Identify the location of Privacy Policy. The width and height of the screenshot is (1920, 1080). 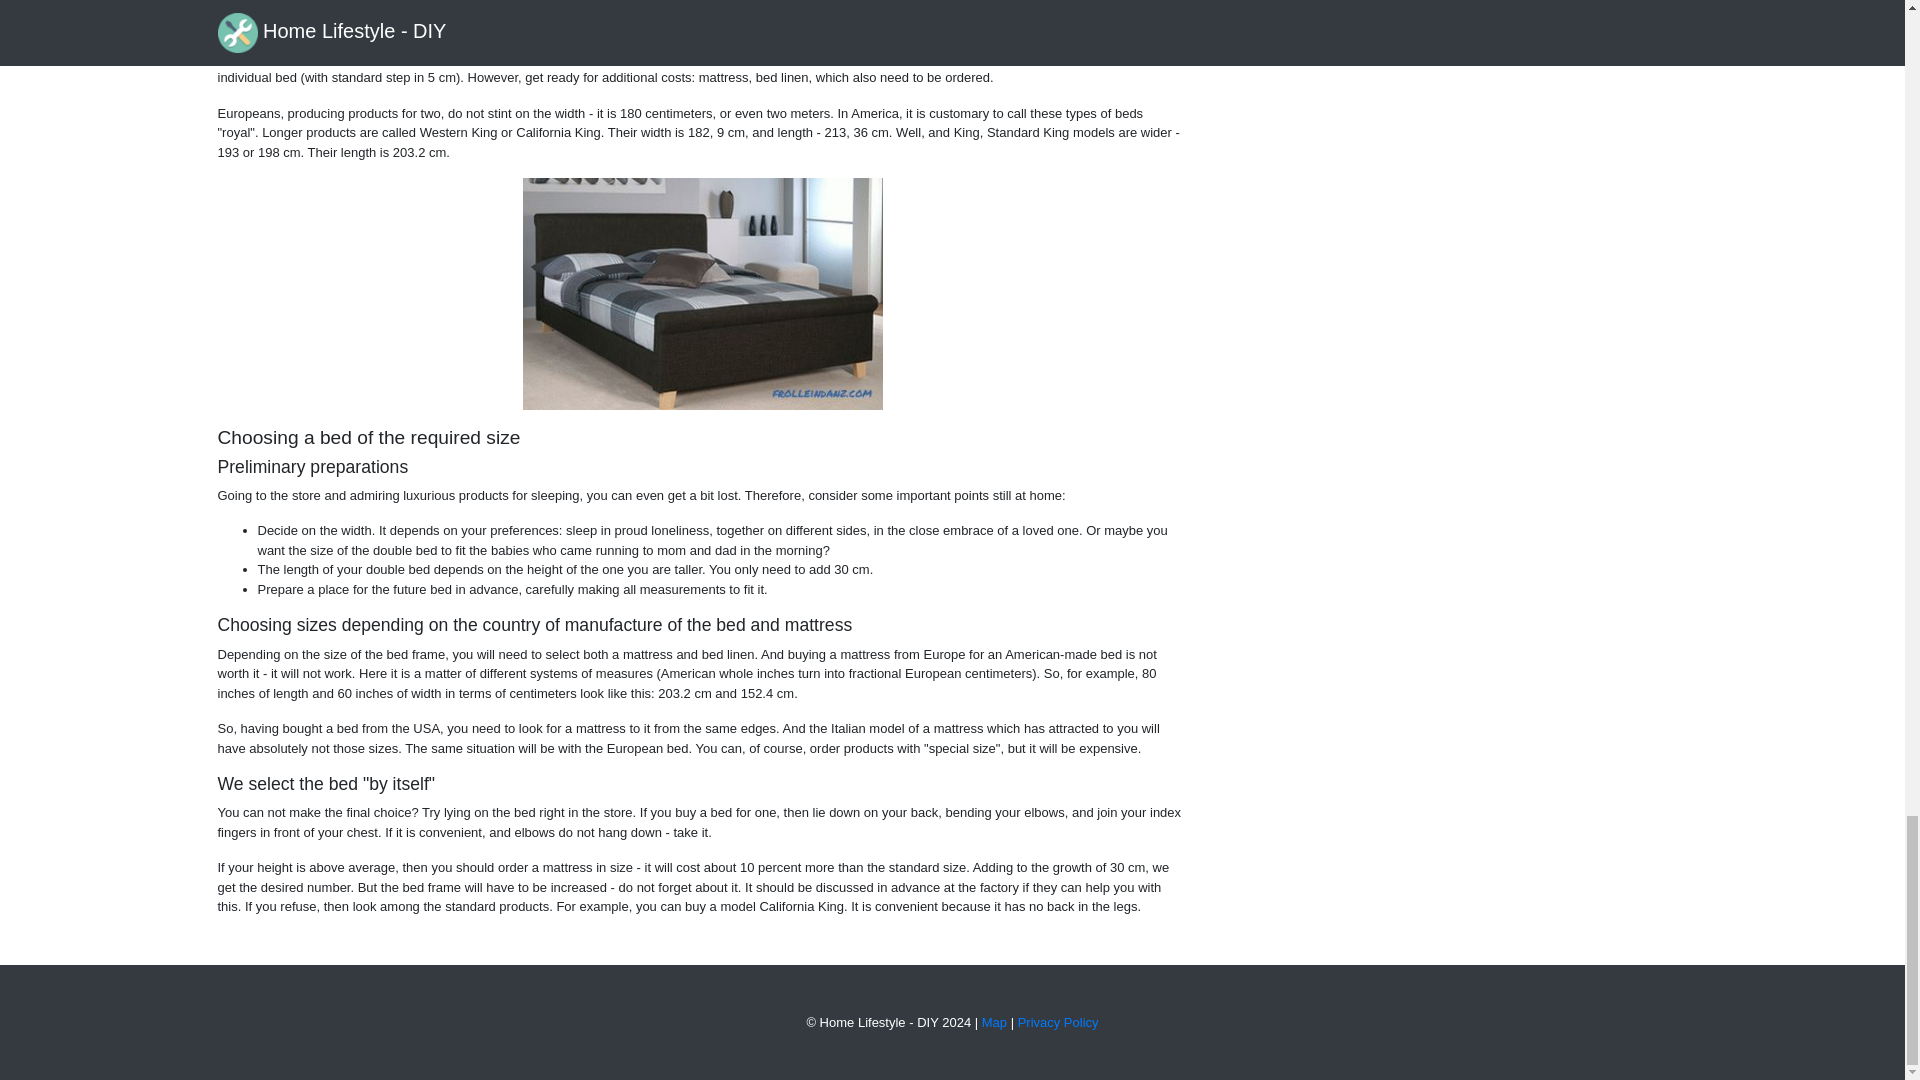
(1058, 1022).